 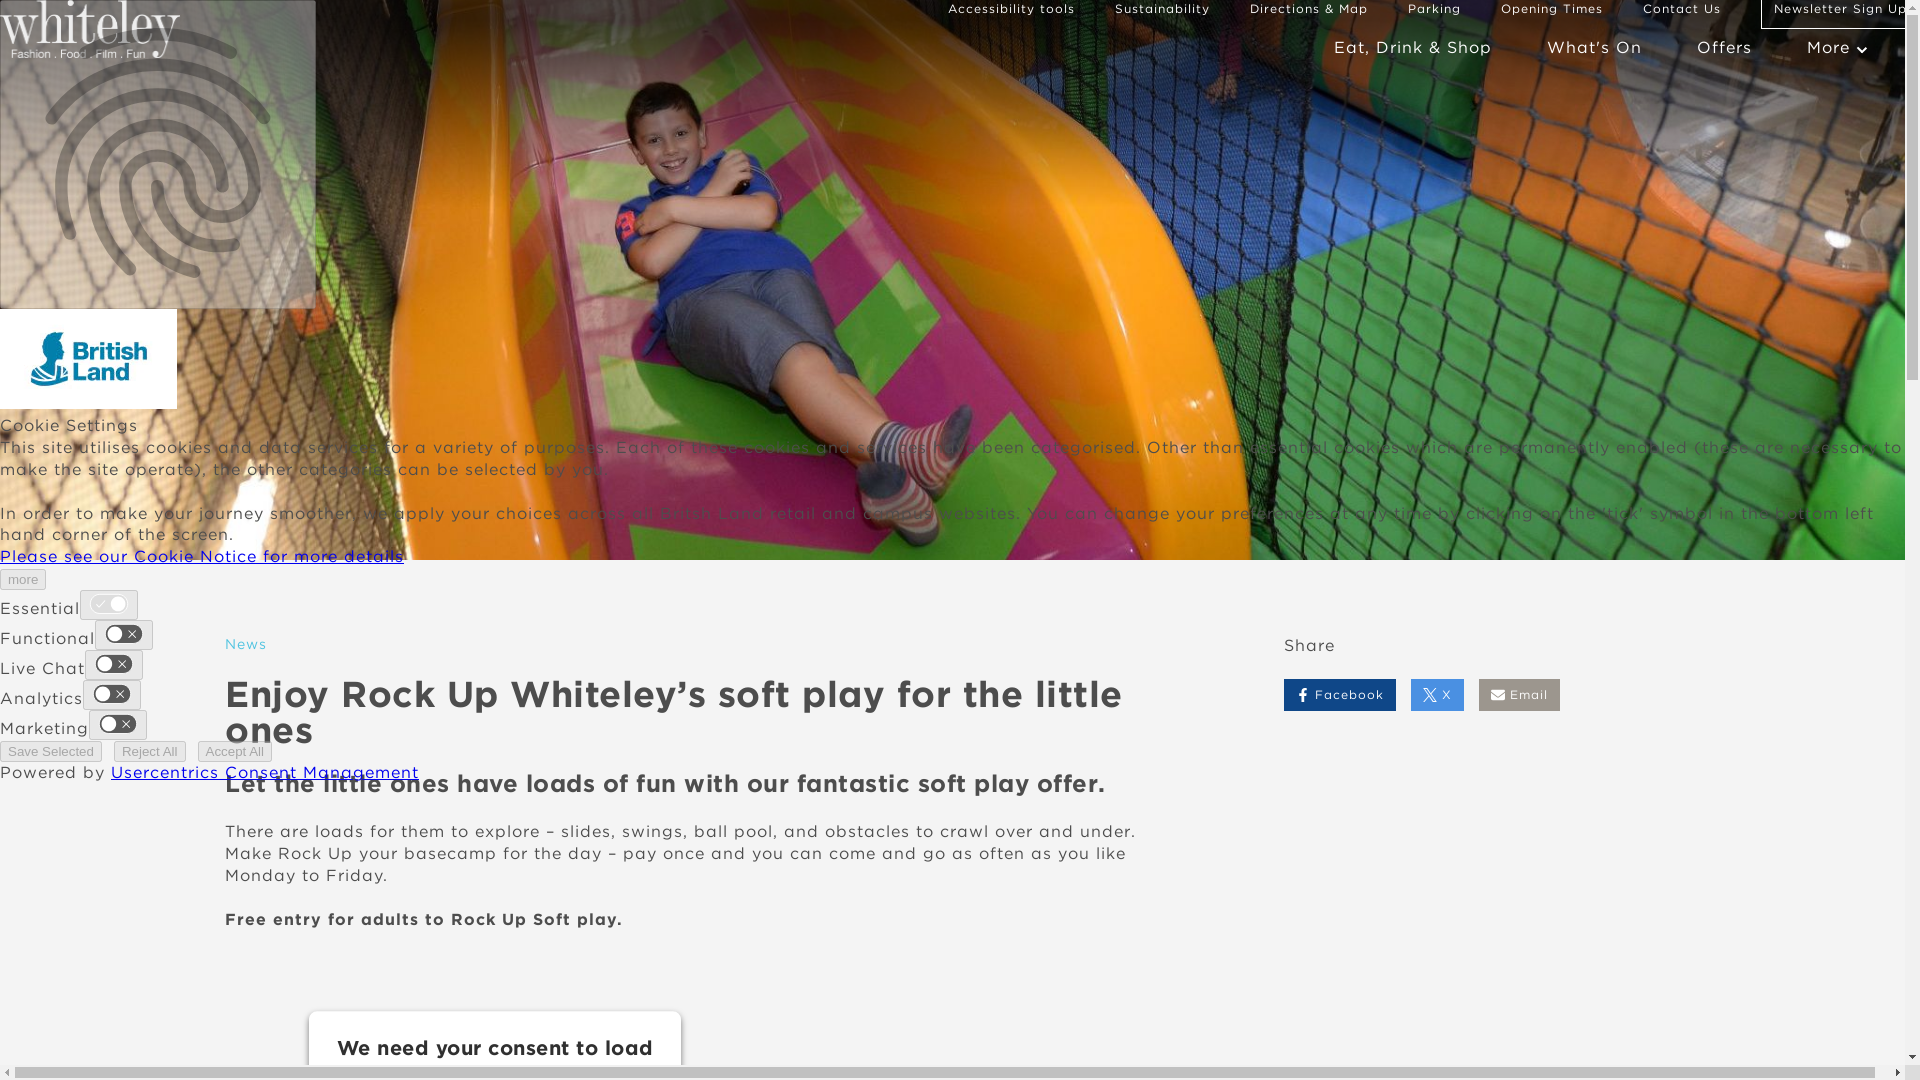 I want to click on Parking, so click(x=1434, y=8).